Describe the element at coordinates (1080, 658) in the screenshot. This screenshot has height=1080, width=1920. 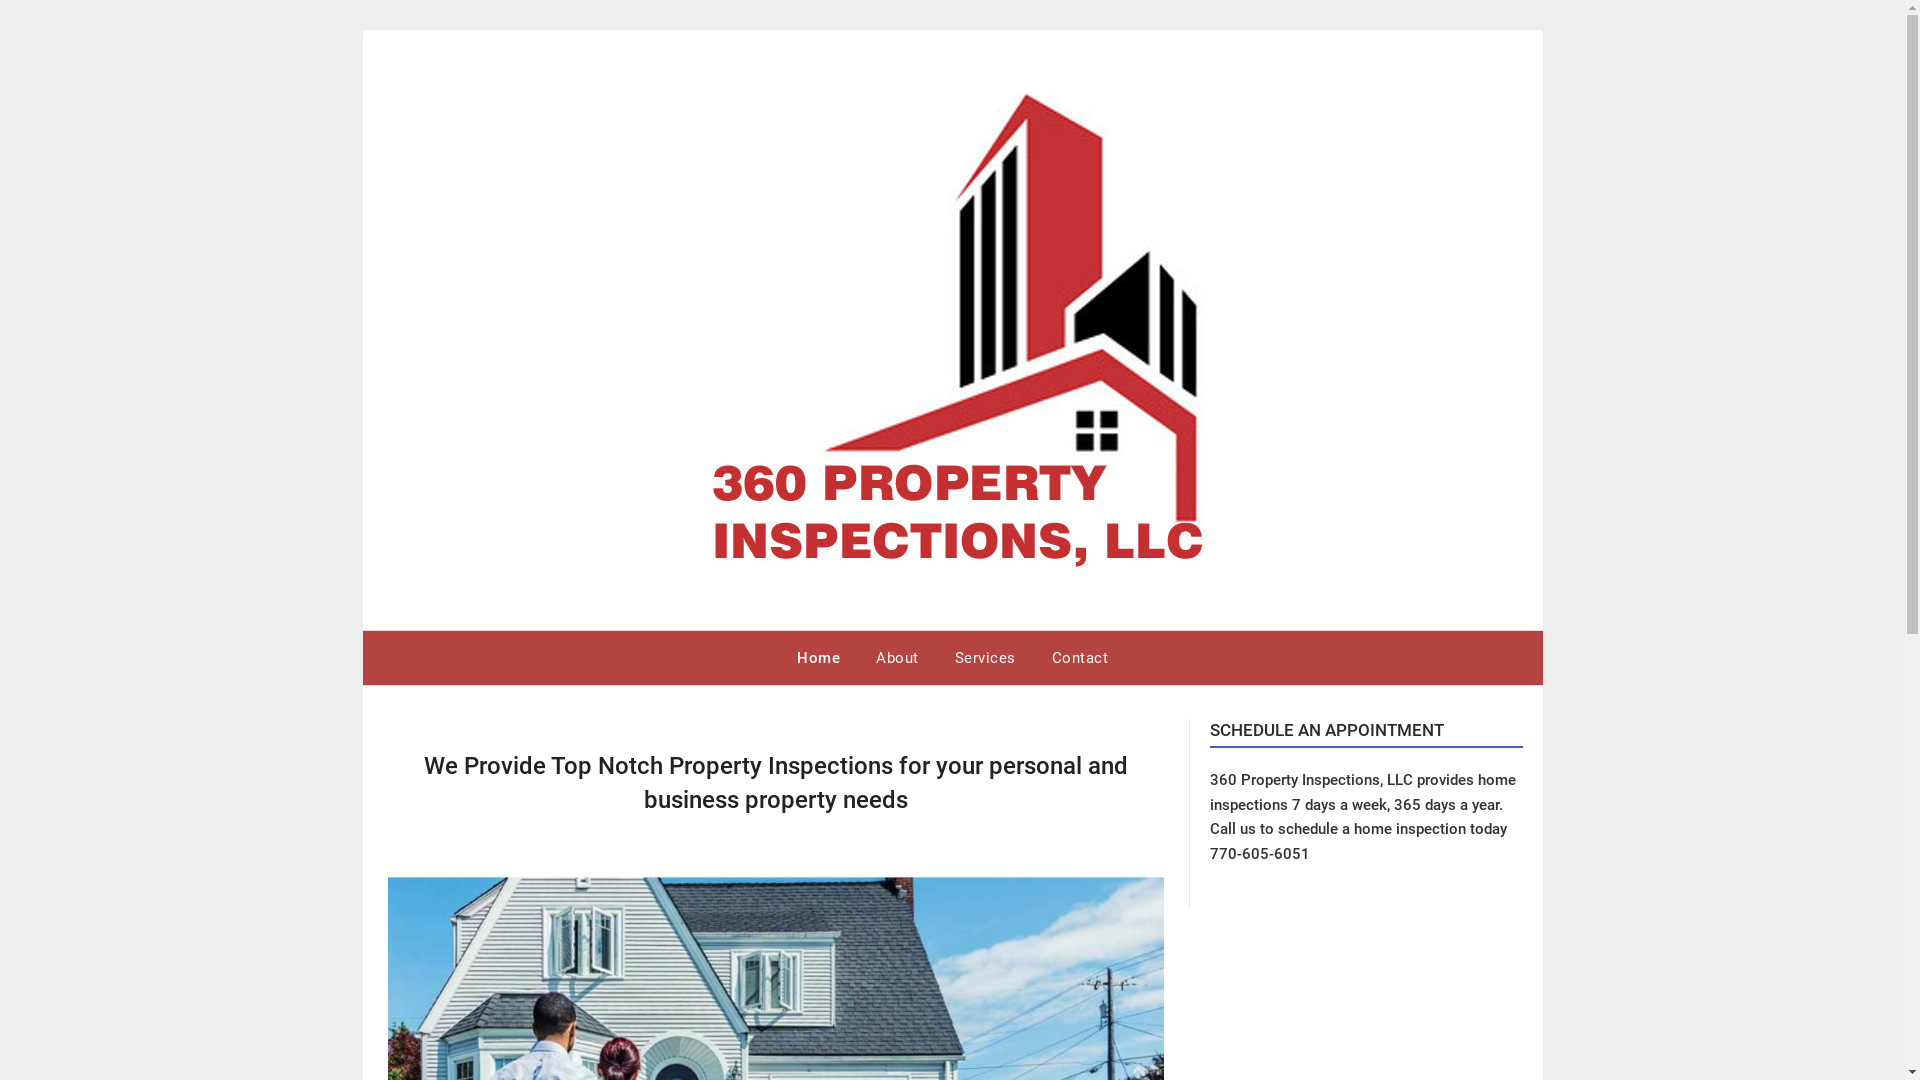
I see `Contact` at that location.